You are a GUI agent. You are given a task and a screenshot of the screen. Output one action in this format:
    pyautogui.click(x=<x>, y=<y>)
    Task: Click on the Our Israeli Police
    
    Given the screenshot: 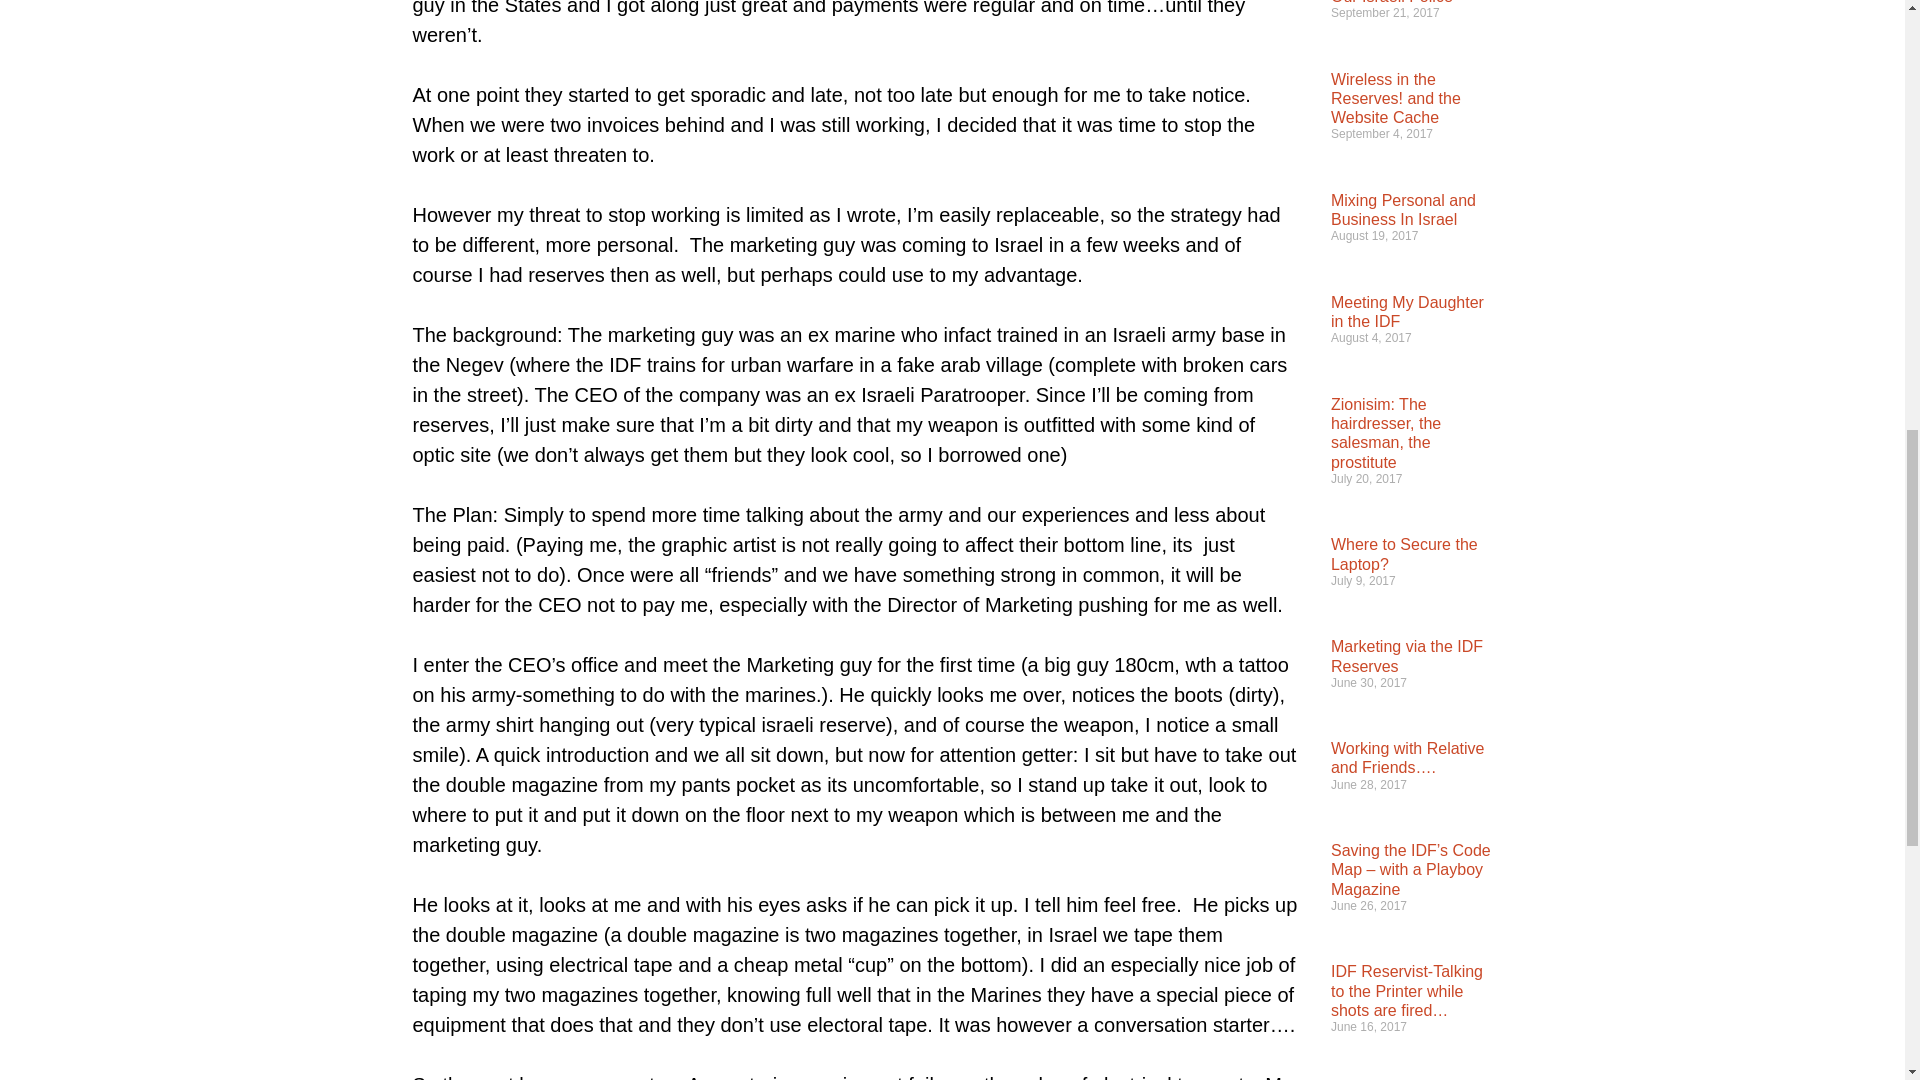 What is the action you would take?
    pyautogui.click(x=1392, y=2)
    